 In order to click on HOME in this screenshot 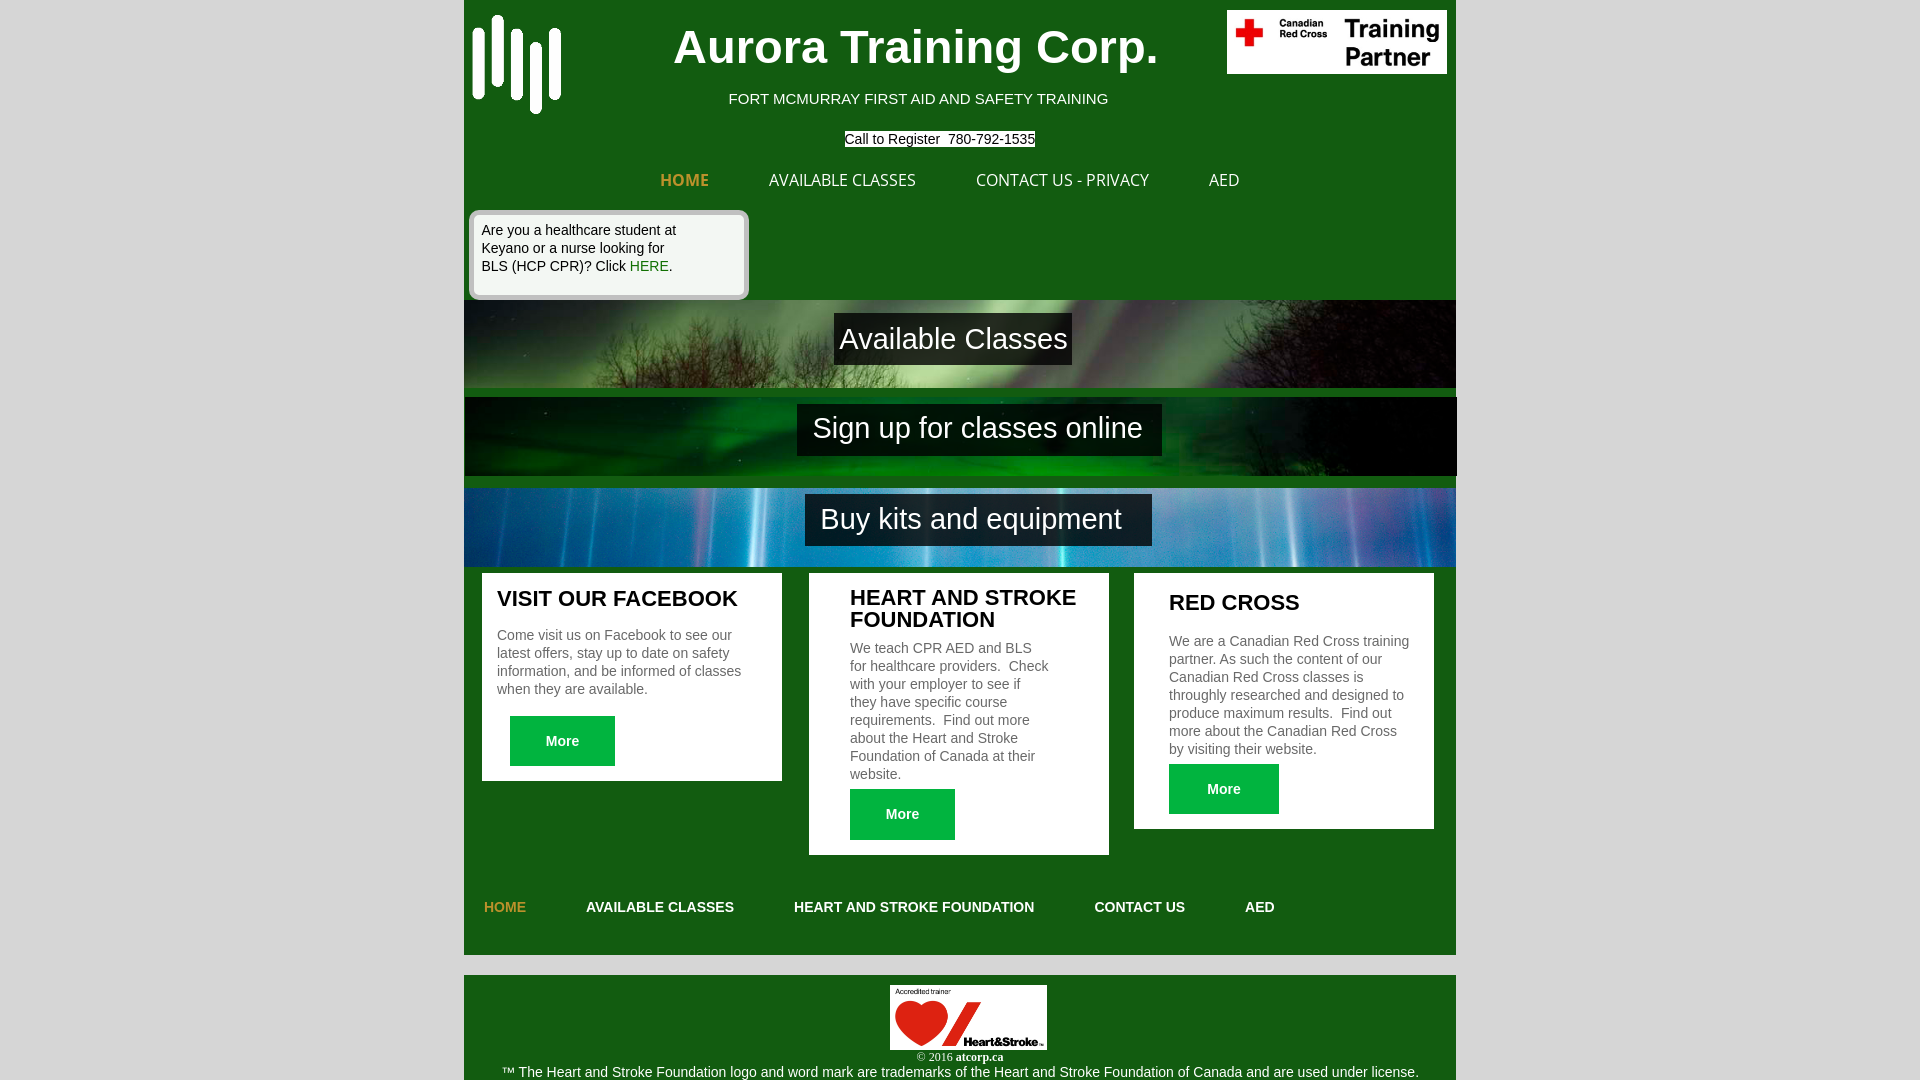, I will do `click(684, 179)`.